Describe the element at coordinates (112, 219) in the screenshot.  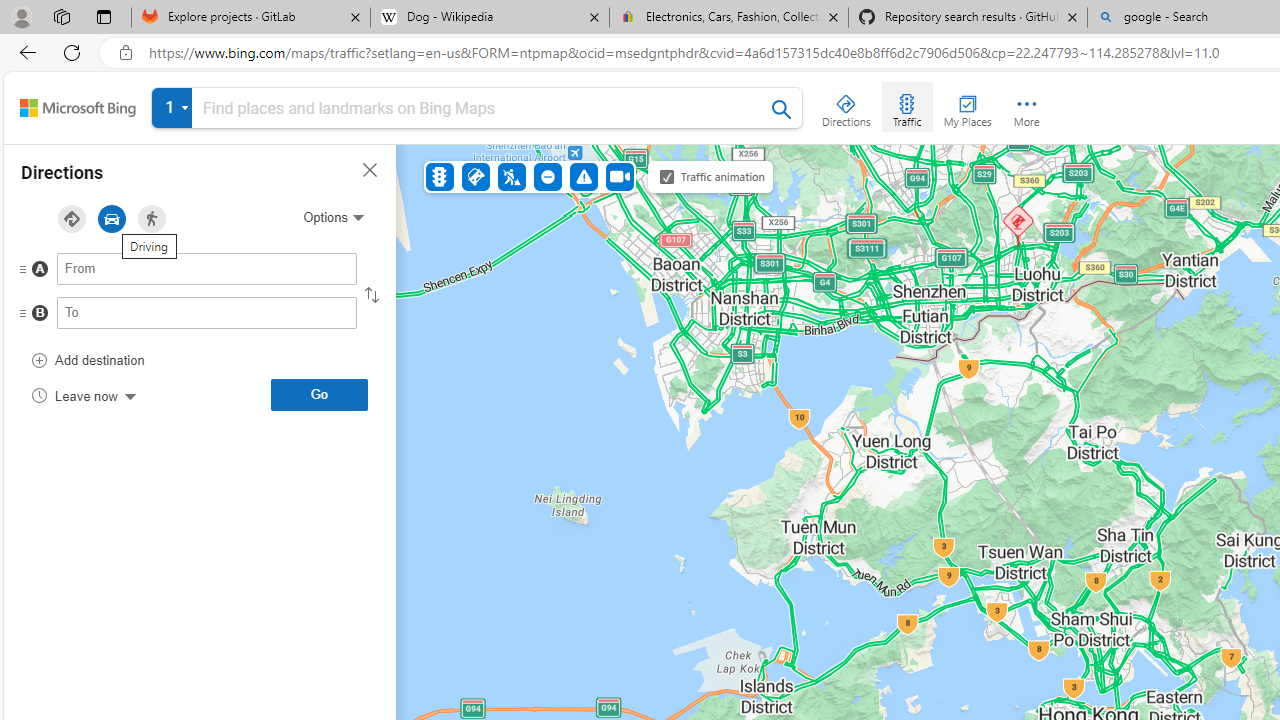
I see `Driving` at that location.